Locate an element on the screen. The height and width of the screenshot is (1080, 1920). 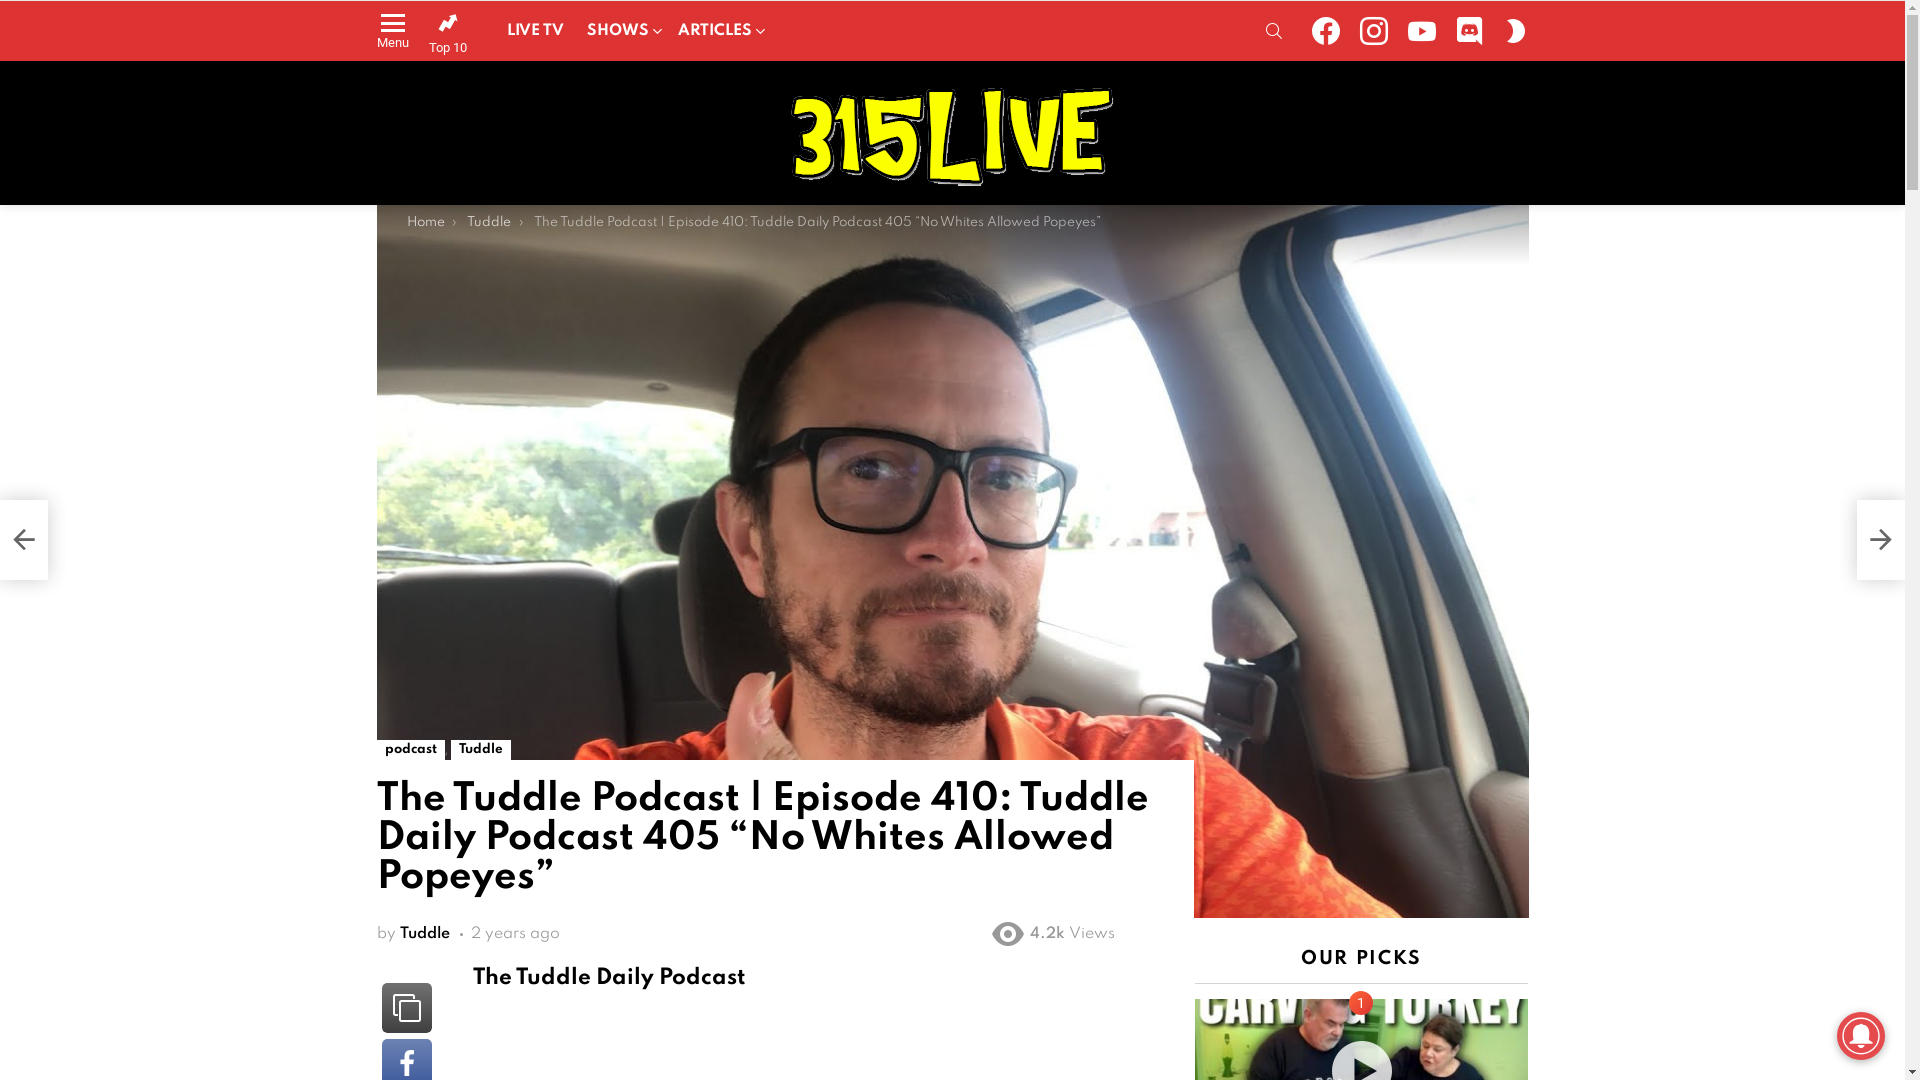
podcast is located at coordinates (410, 750).